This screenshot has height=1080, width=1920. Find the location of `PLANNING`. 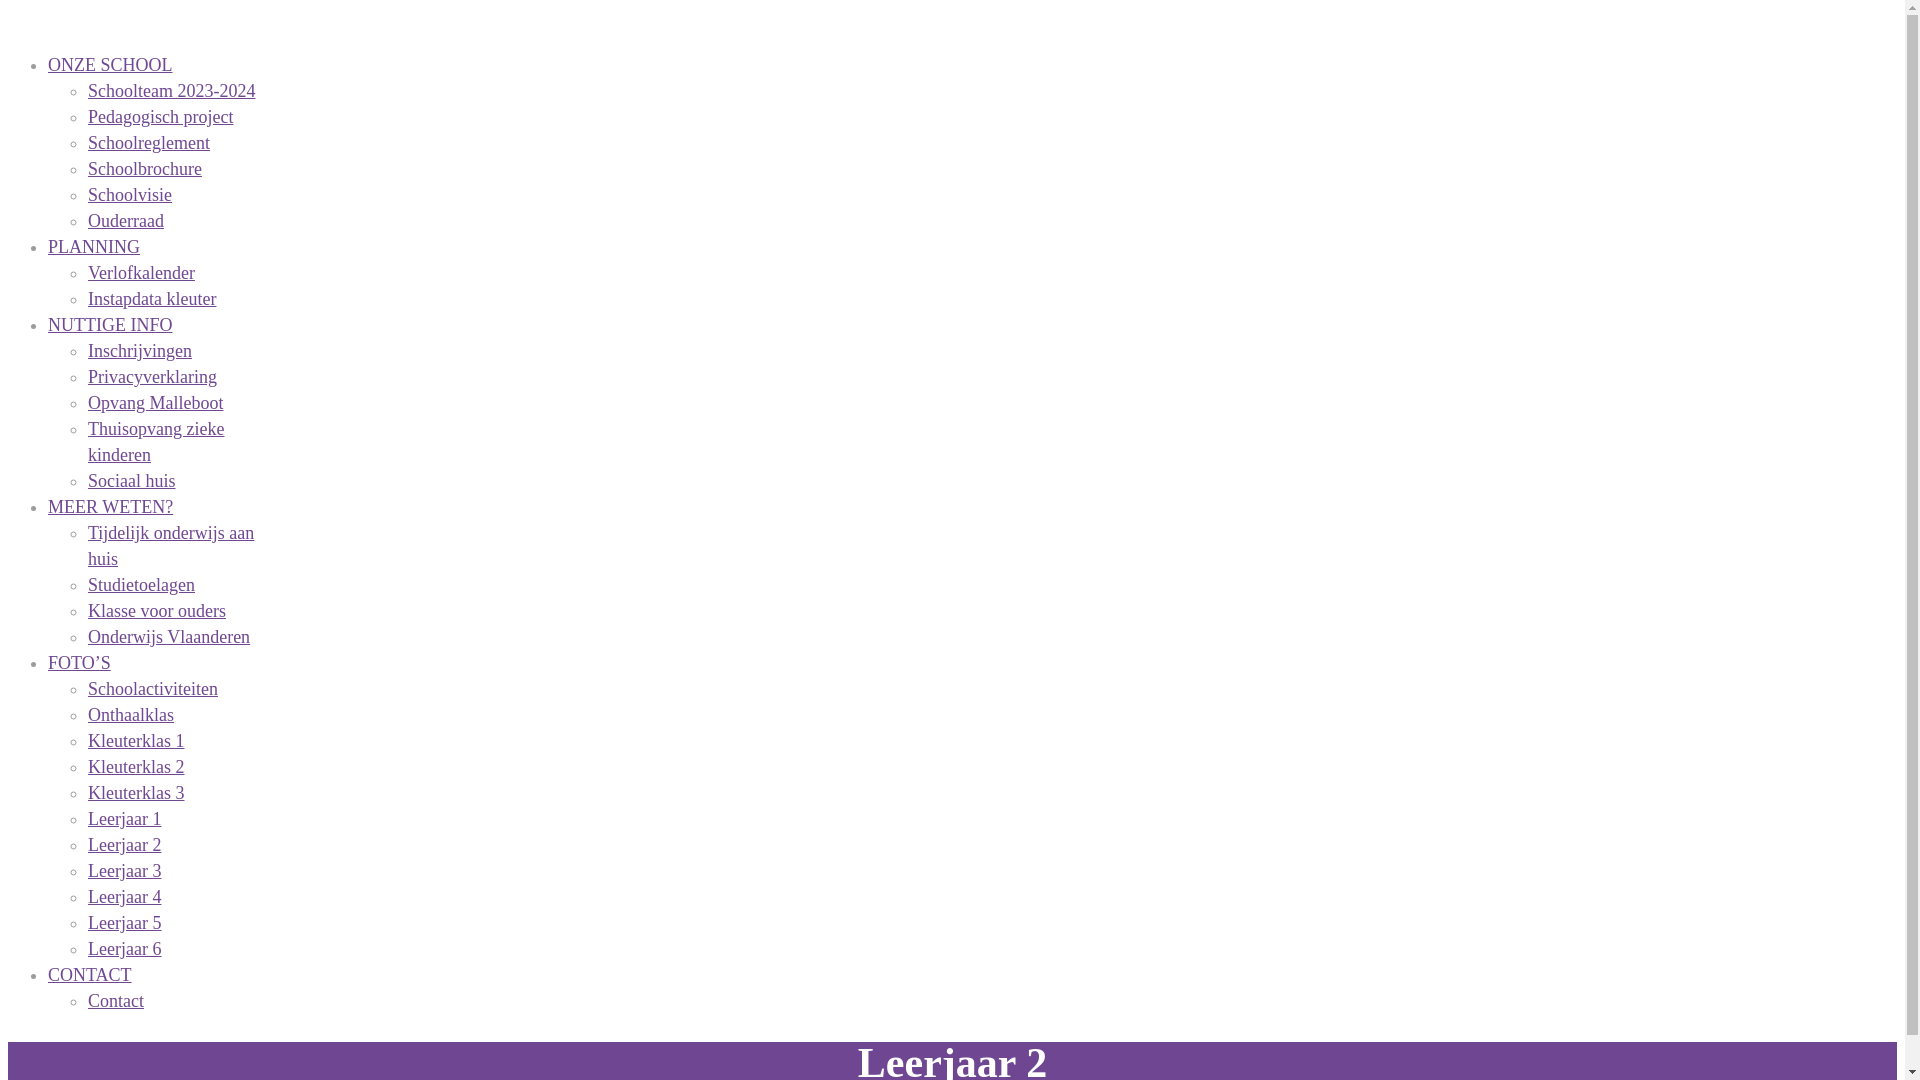

PLANNING is located at coordinates (94, 247).